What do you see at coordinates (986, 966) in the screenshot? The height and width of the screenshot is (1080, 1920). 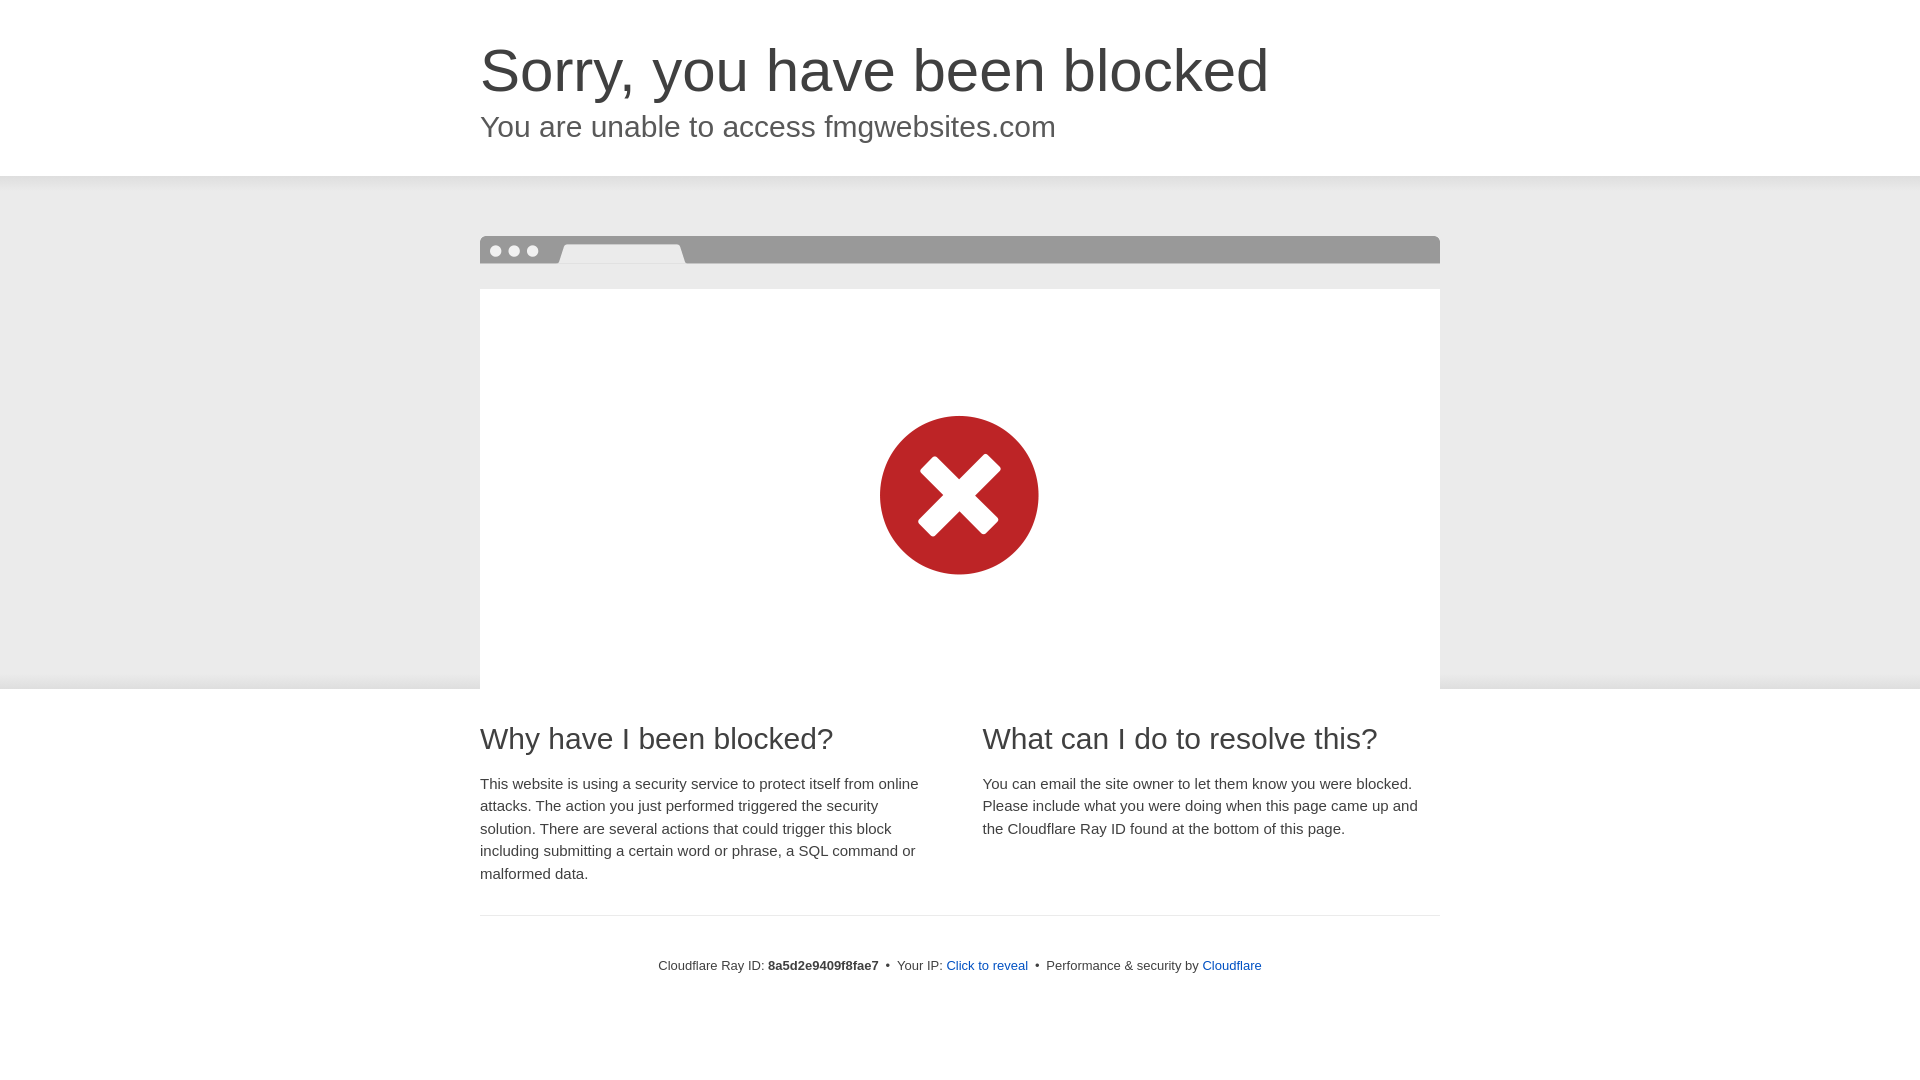 I see `Click to reveal` at bounding box center [986, 966].